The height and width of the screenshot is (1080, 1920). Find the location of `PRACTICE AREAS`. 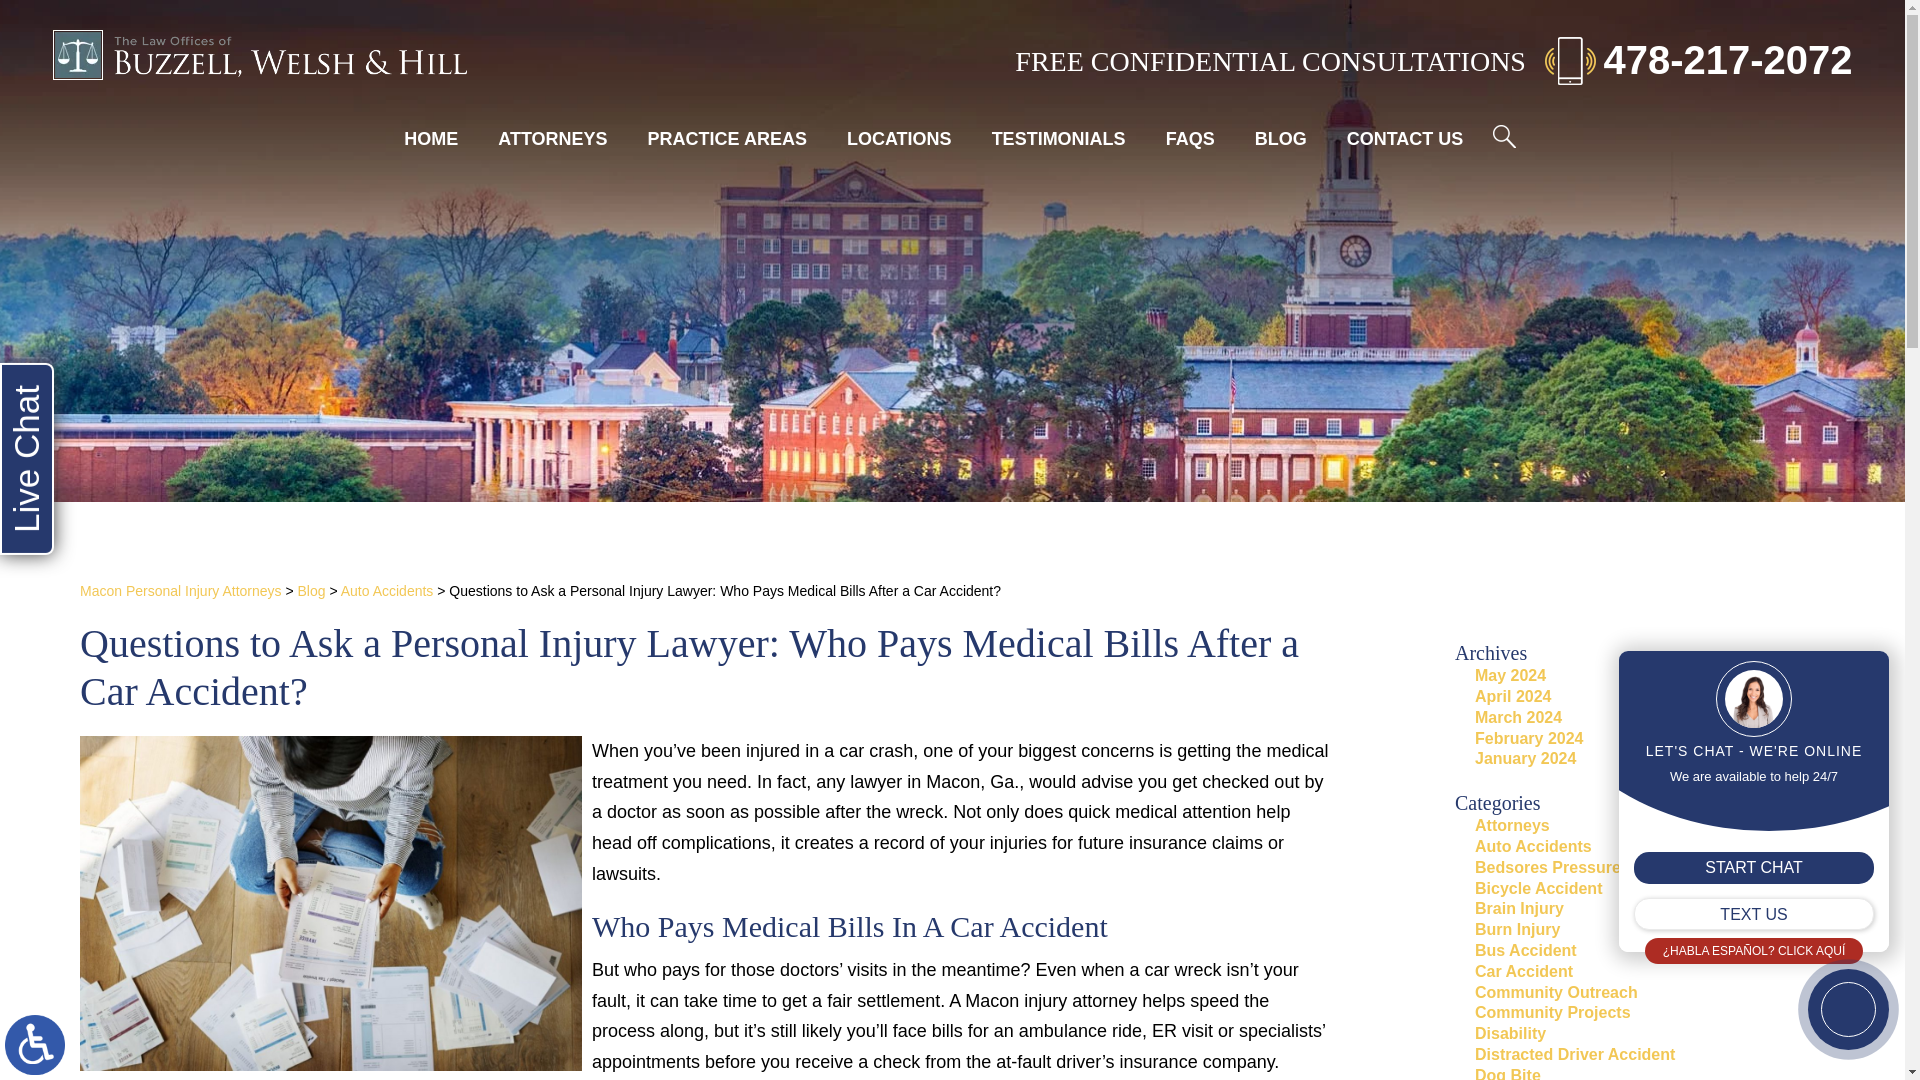

PRACTICE AREAS is located at coordinates (727, 138).